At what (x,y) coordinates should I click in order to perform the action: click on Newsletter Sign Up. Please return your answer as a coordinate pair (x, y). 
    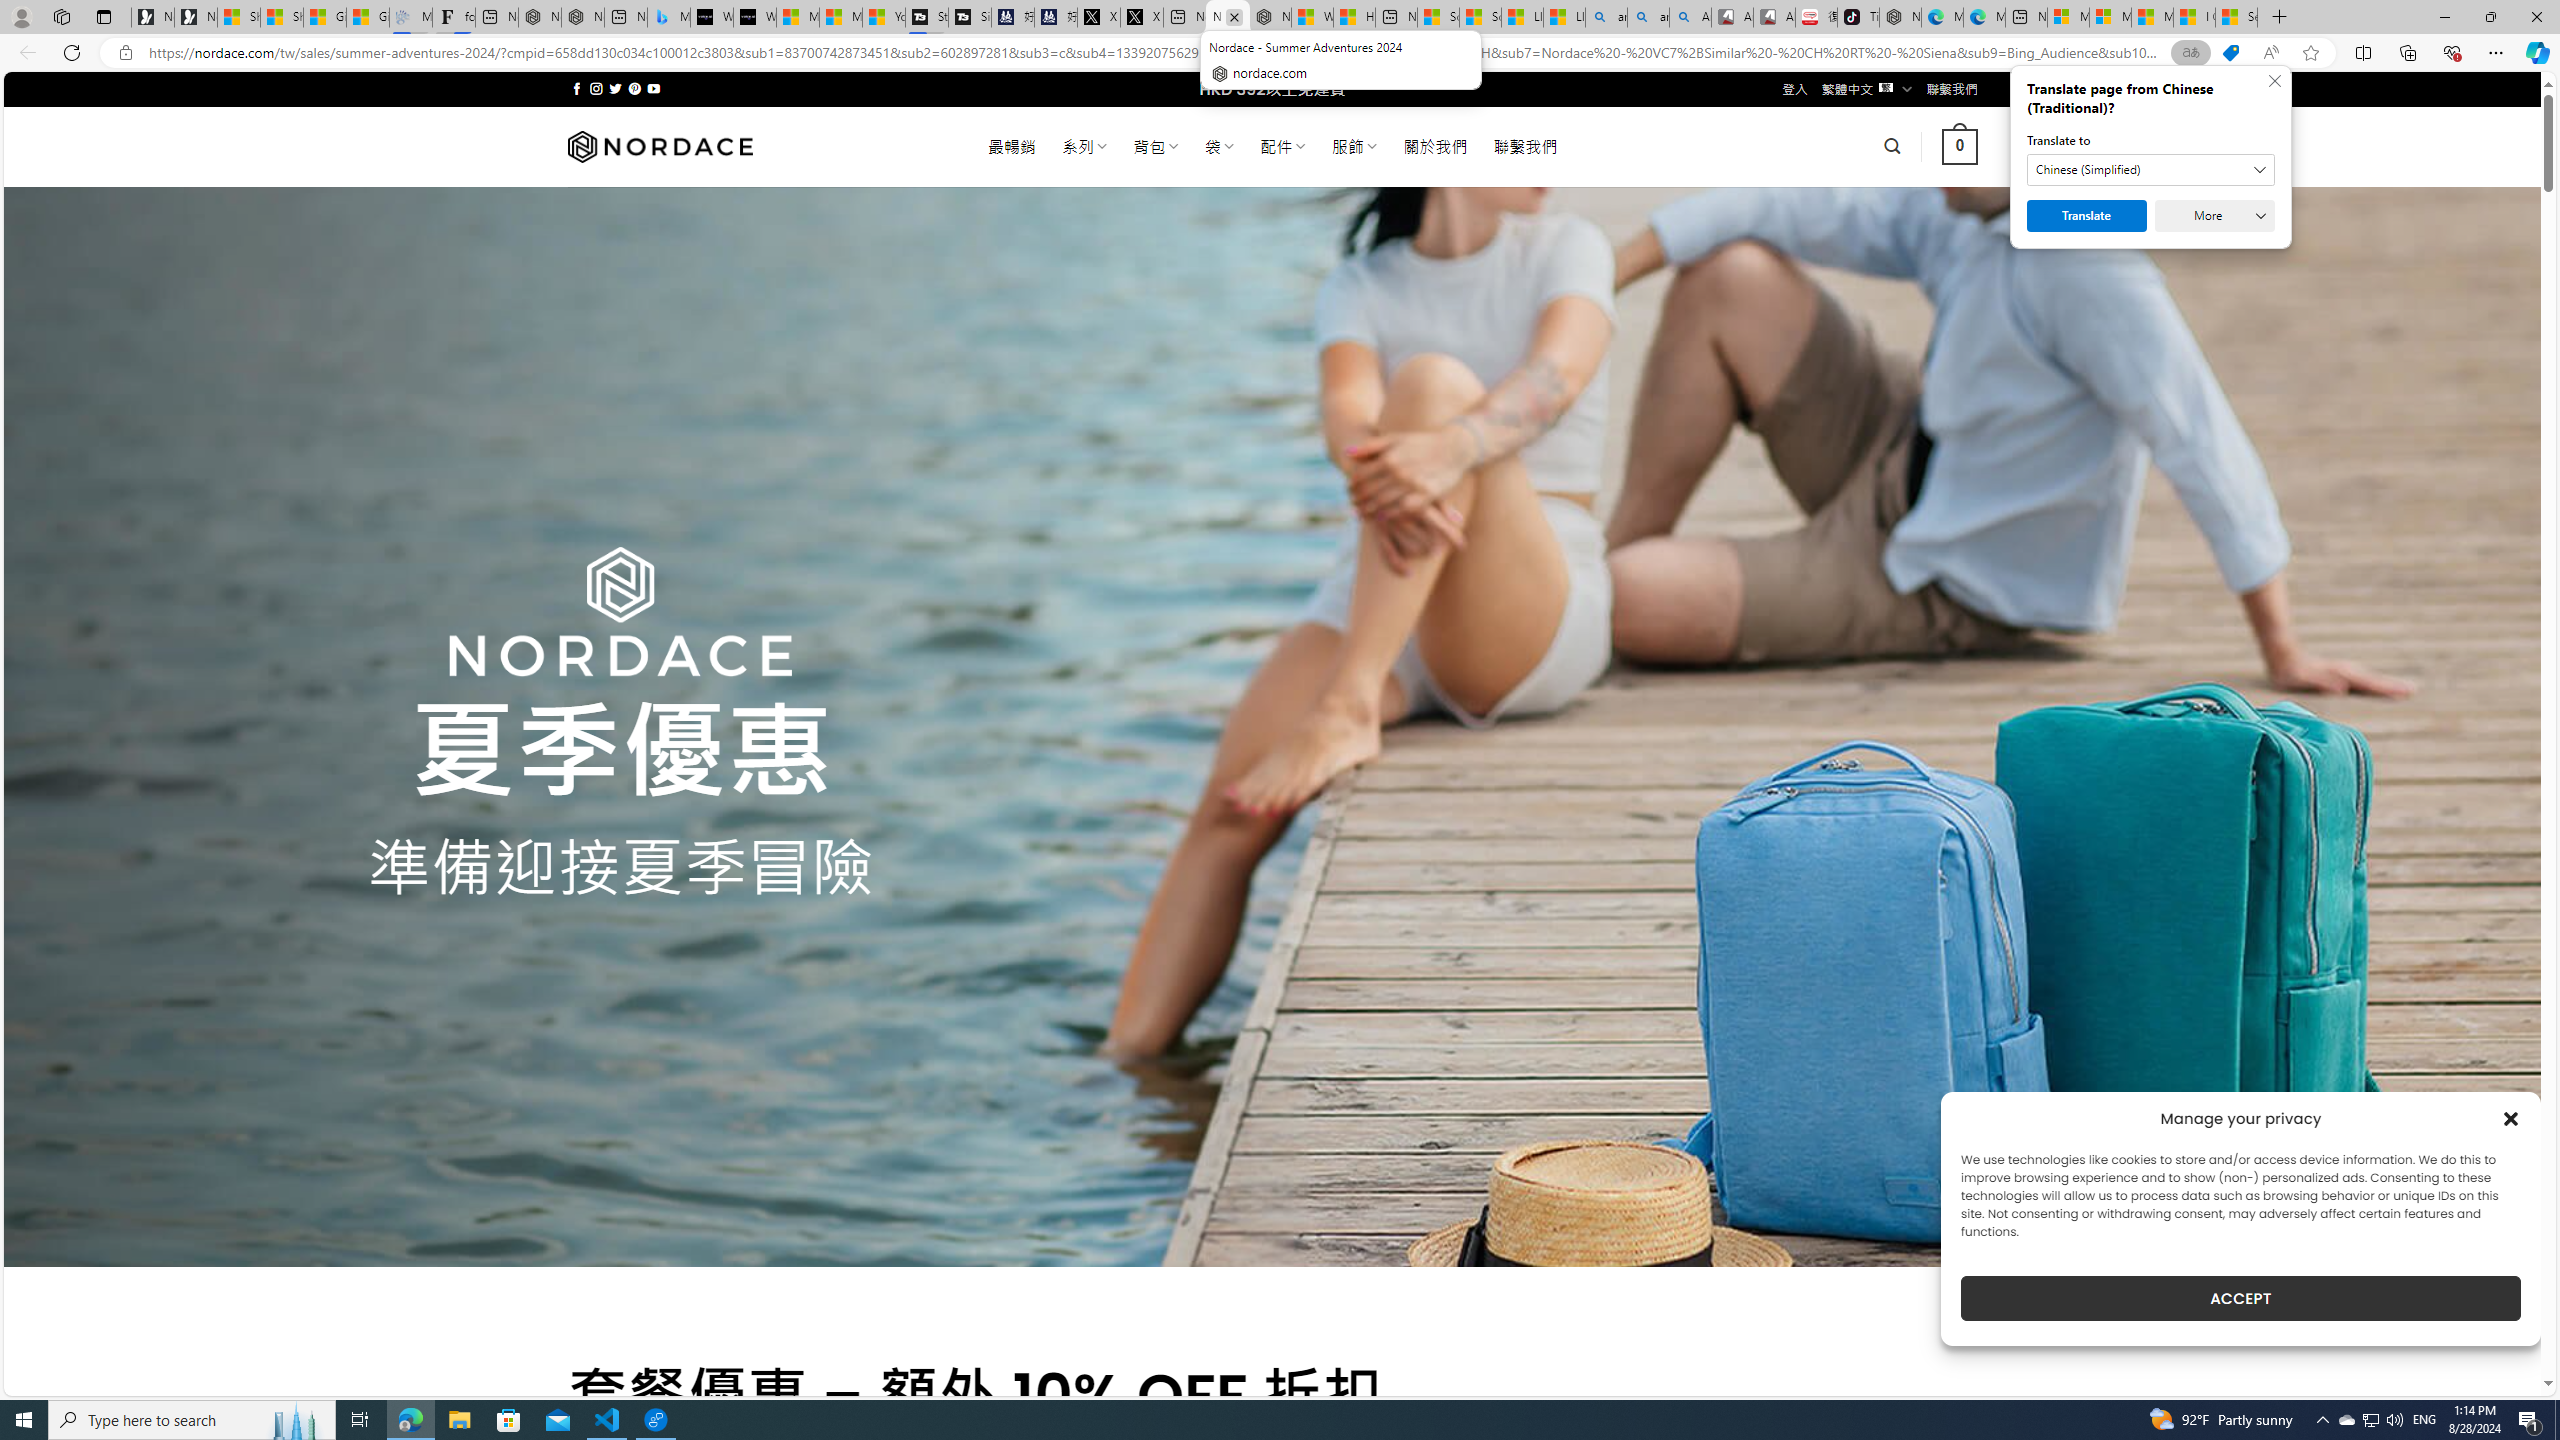
    Looking at the image, I should click on (196, 17).